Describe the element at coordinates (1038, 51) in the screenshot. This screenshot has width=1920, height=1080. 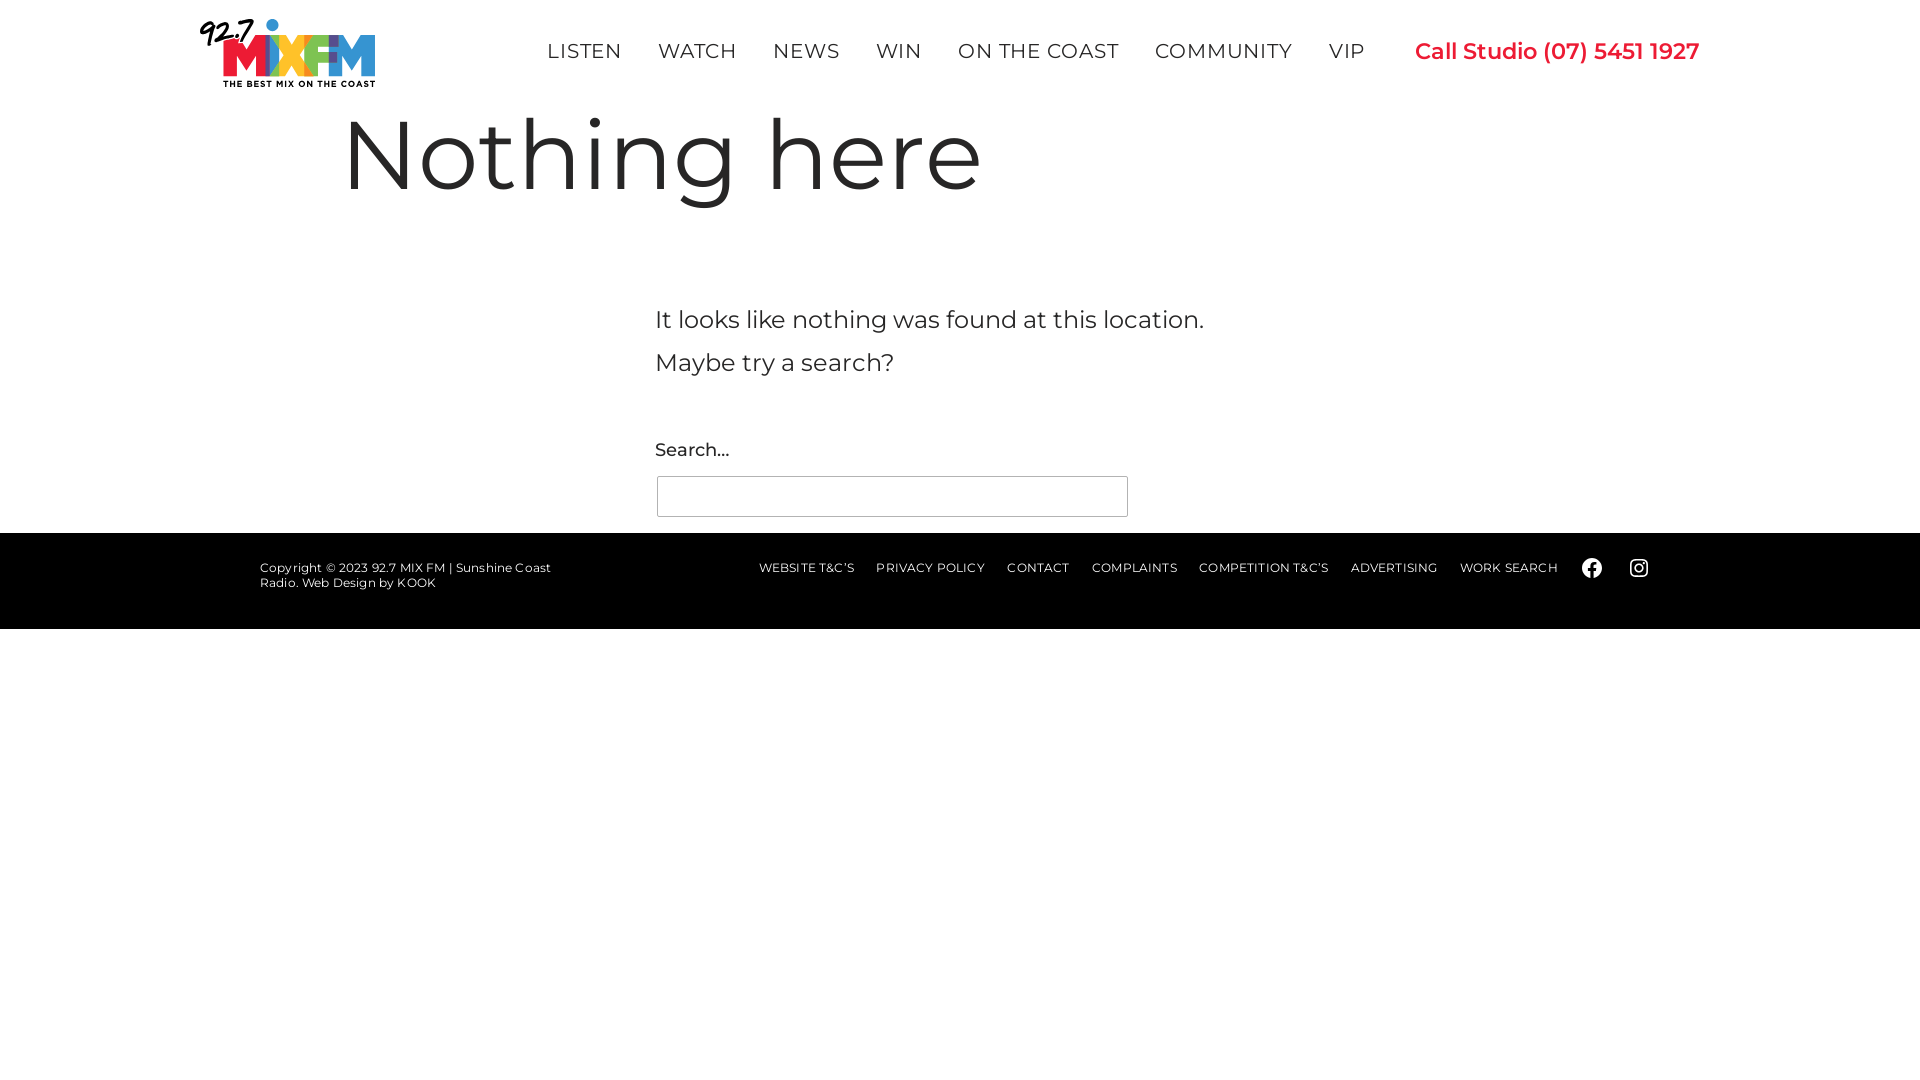
I see `ON THE COAST` at that location.